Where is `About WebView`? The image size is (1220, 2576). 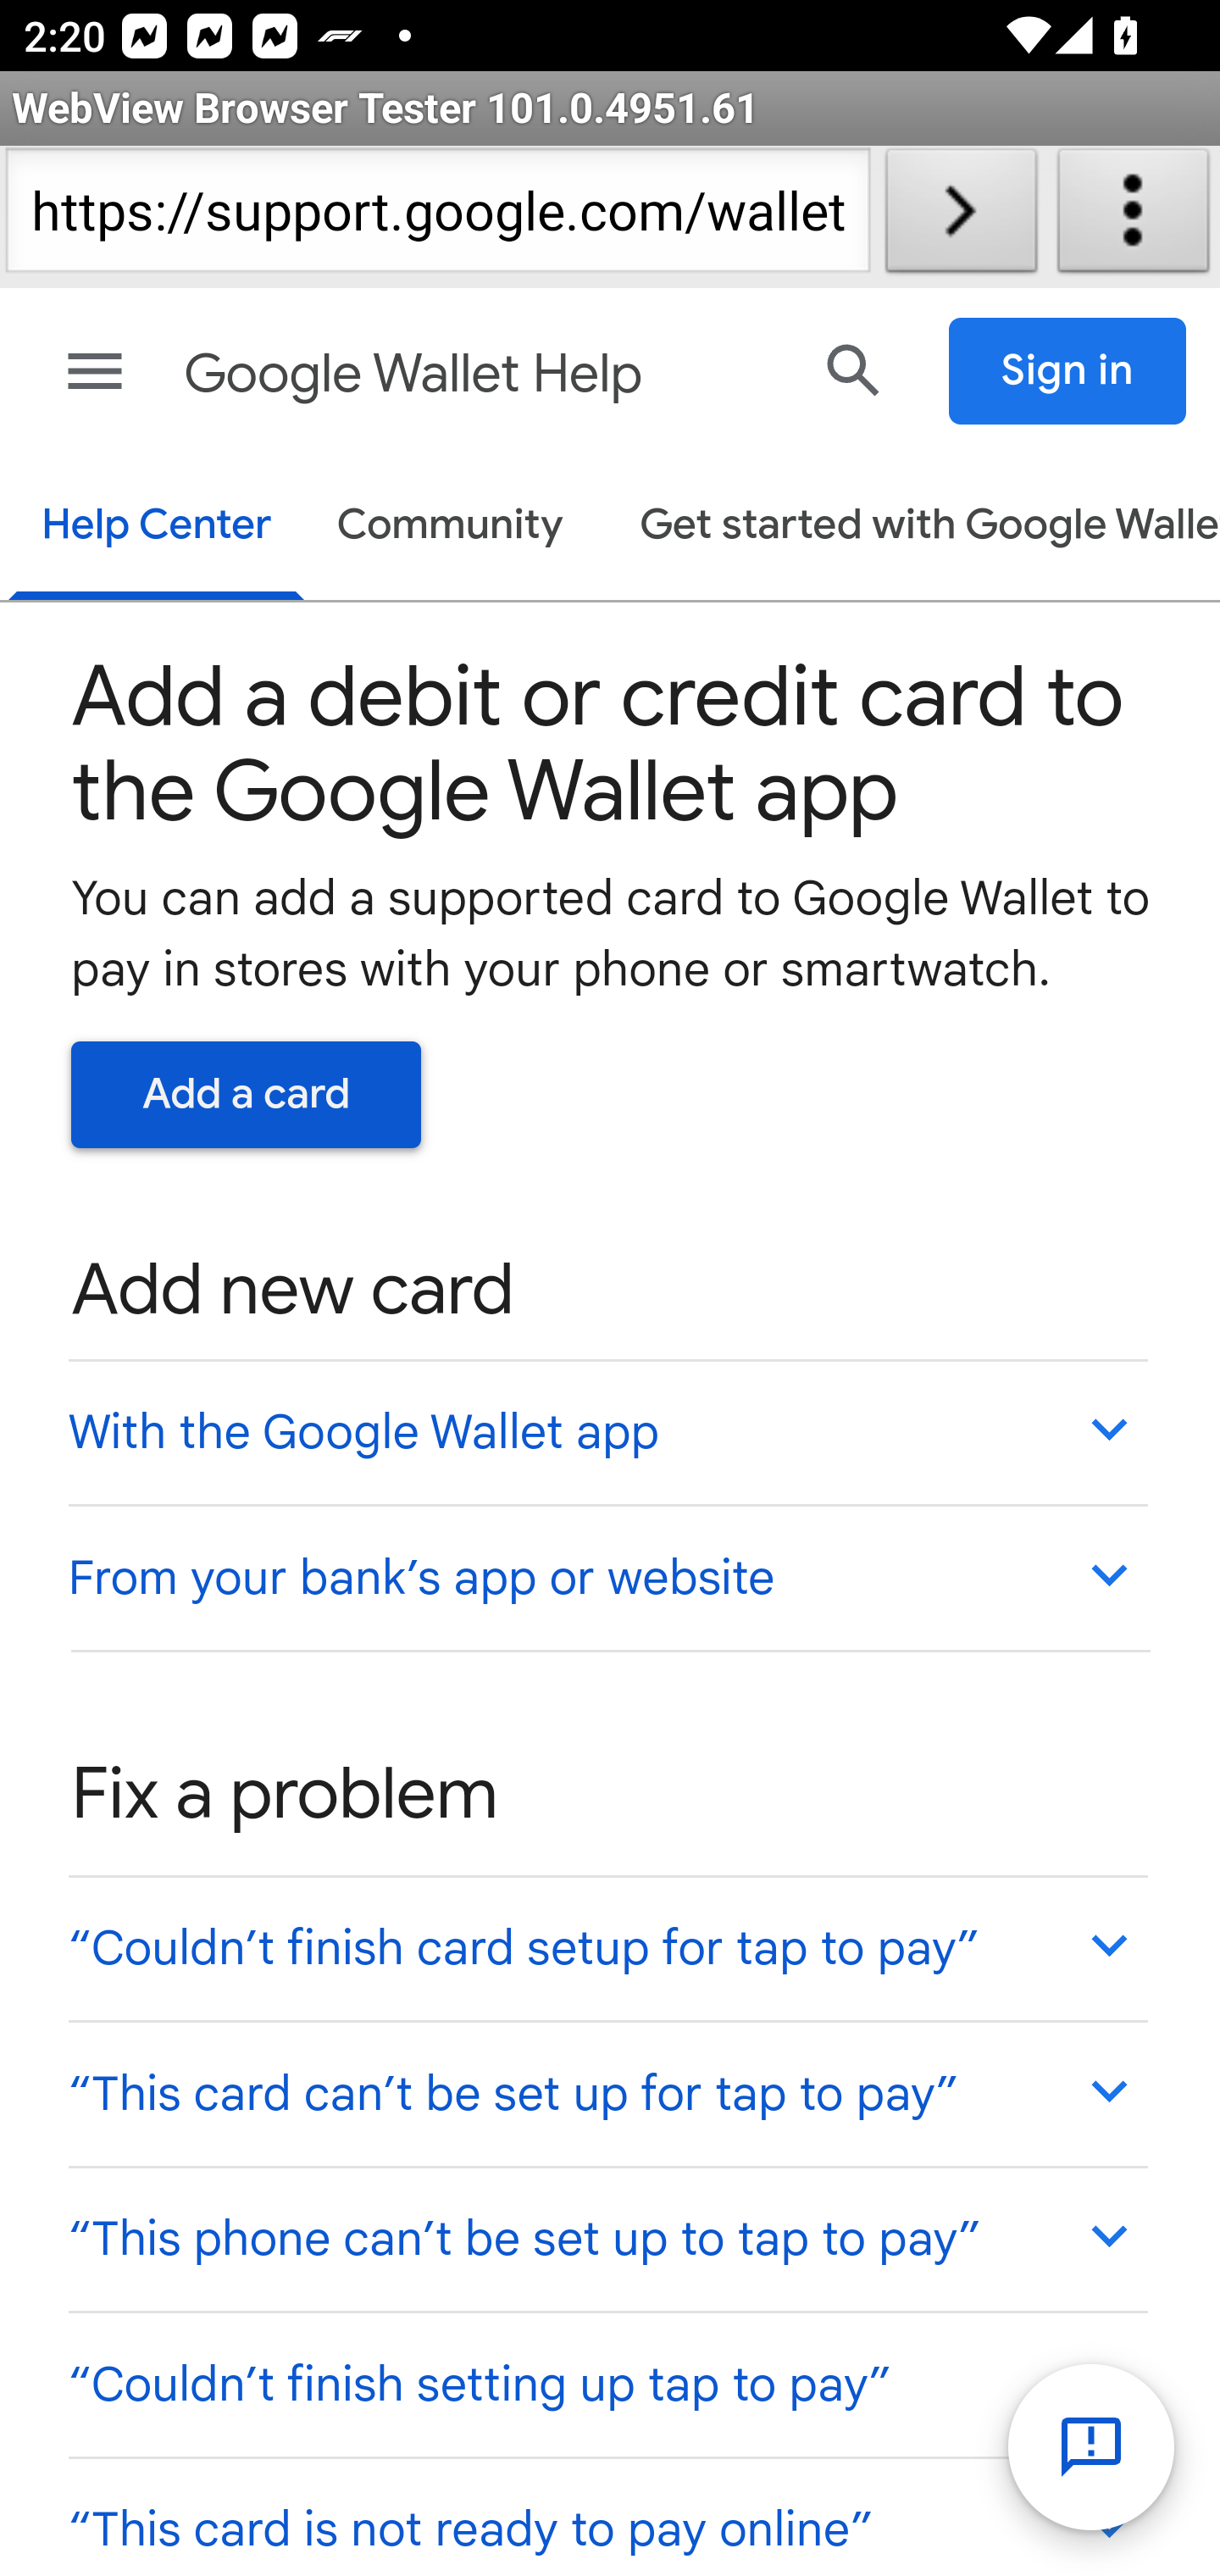 About WebView is located at coordinates (1134, 217).